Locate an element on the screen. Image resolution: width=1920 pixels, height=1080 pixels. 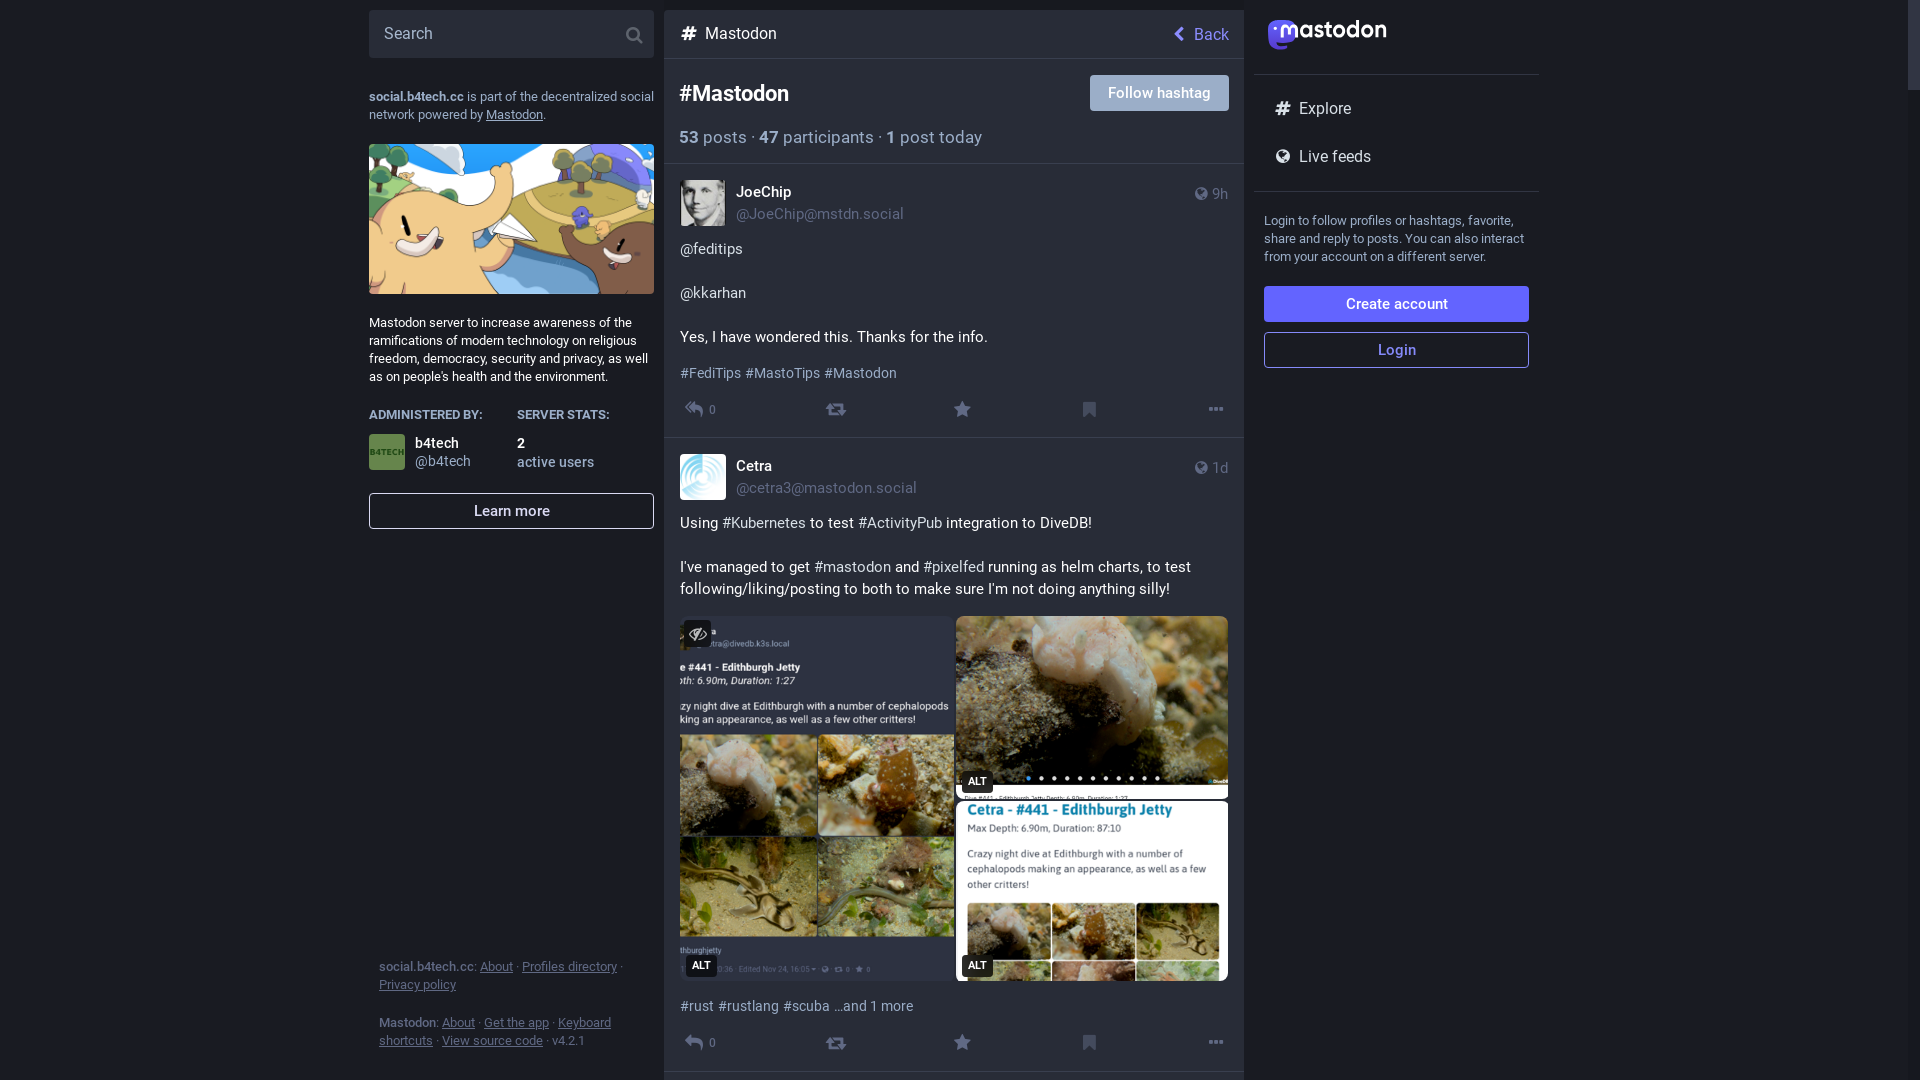
Public is located at coordinates (1202, 194).